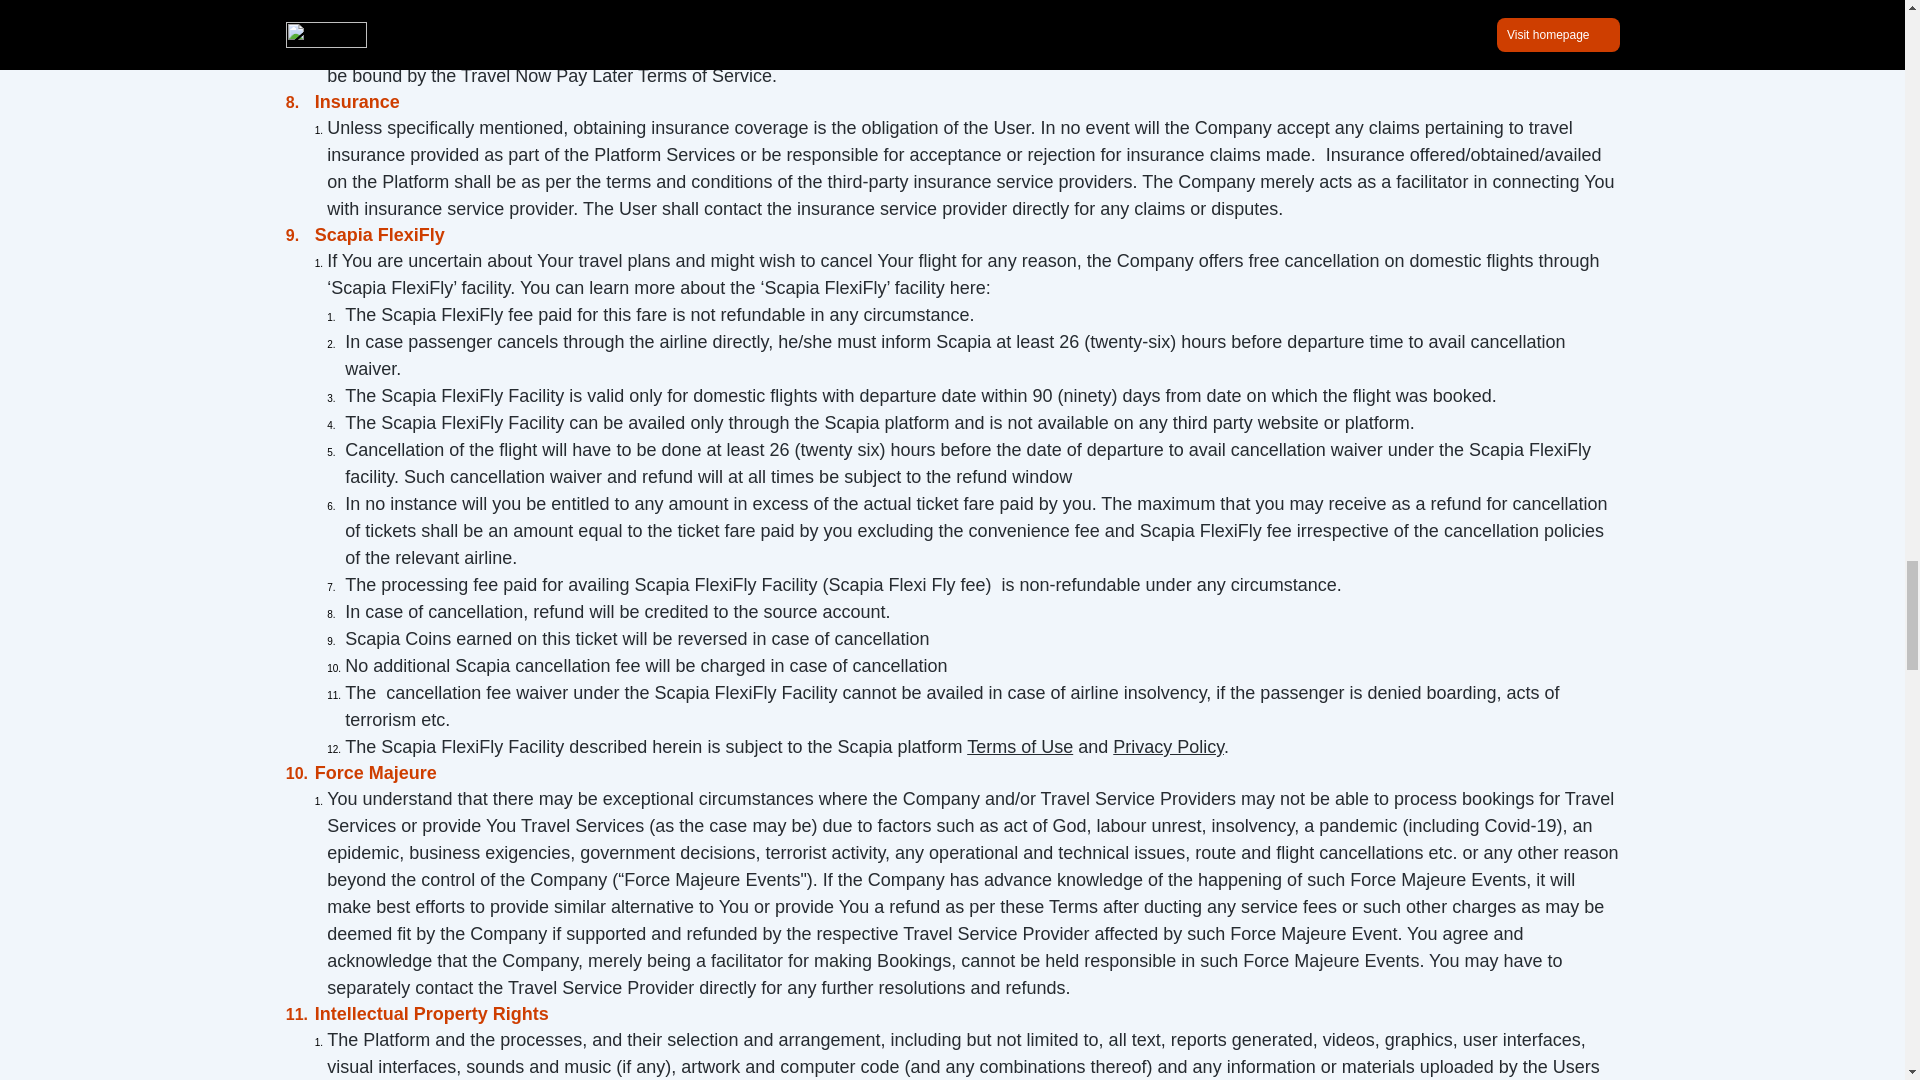  What do you see at coordinates (1168, 746) in the screenshot?
I see `Privacy Policy` at bounding box center [1168, 746].